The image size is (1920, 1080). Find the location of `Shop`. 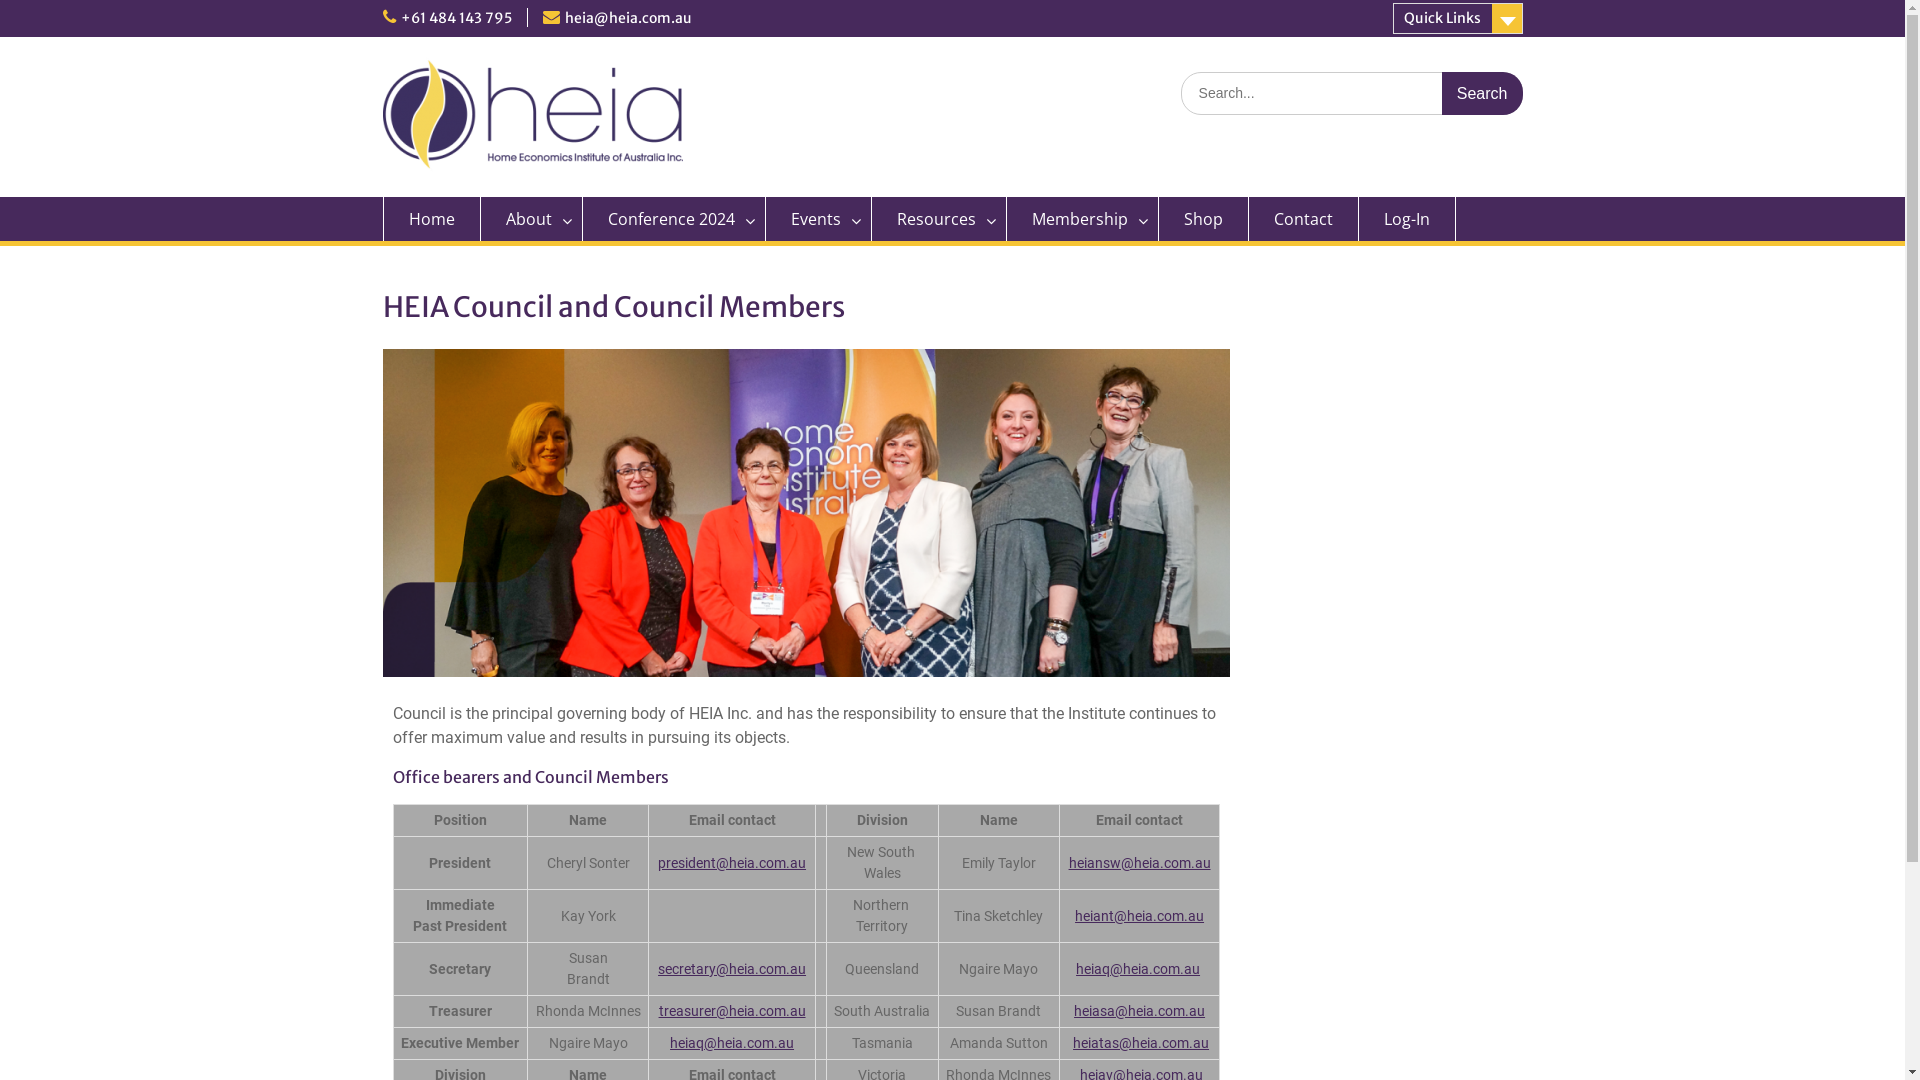

Shop is located at coordinates (1203, 219).